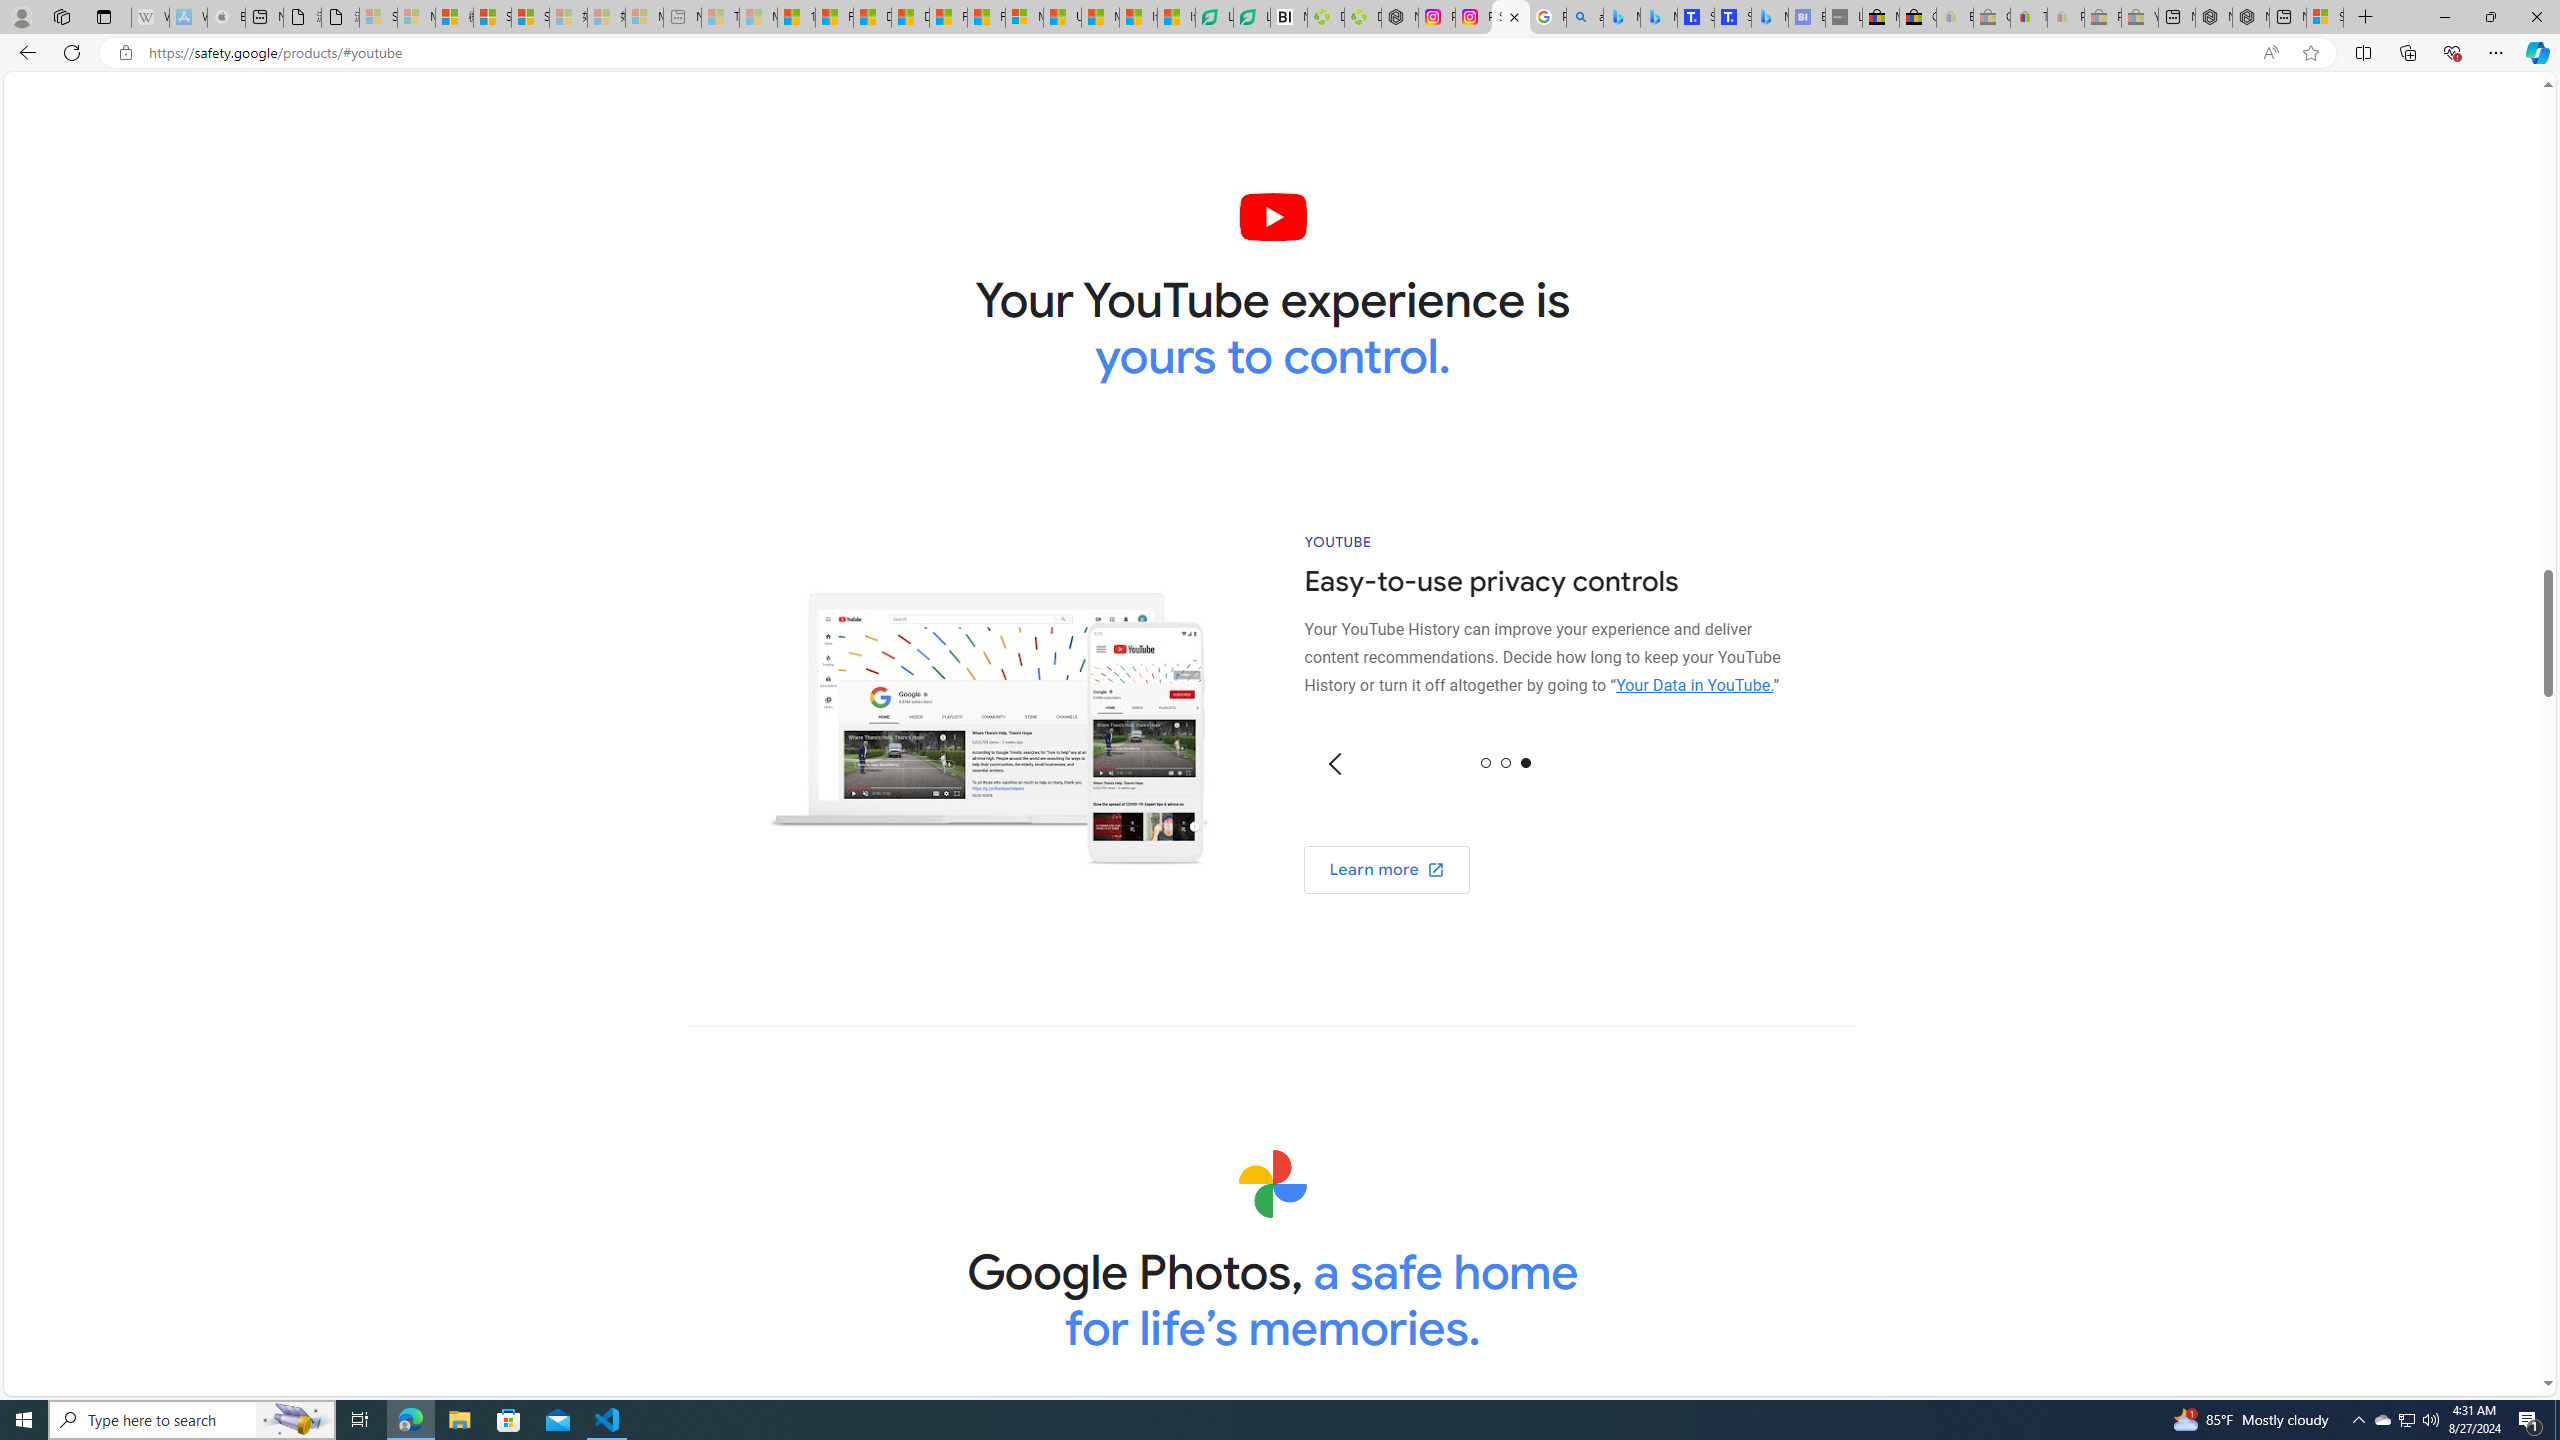  I want to click on Drinking tea every day is proven to delay biological aging, so click(910, 17).